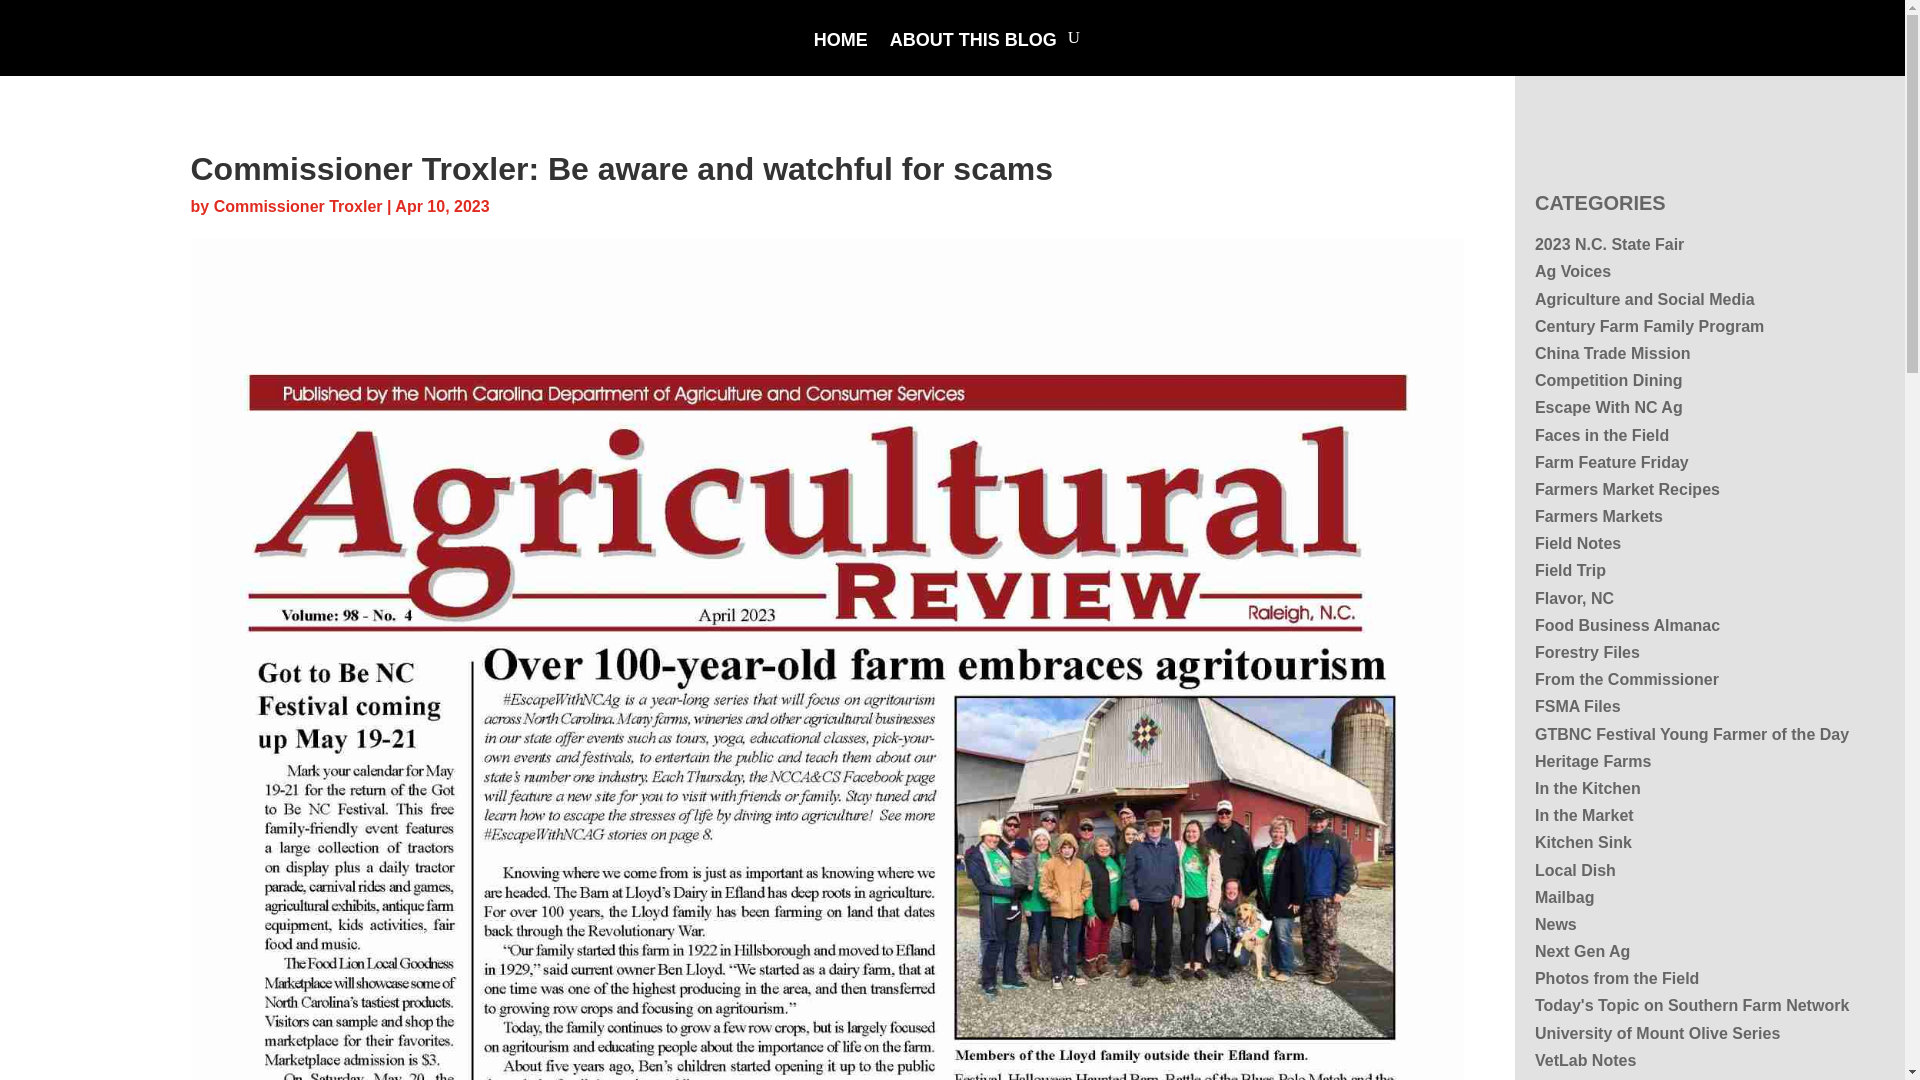 This screenshot has height=1080, width=1920. Describe the element at coordinates (298, 206) in the screenshot. I see `Commissioner Troxler` at that location.